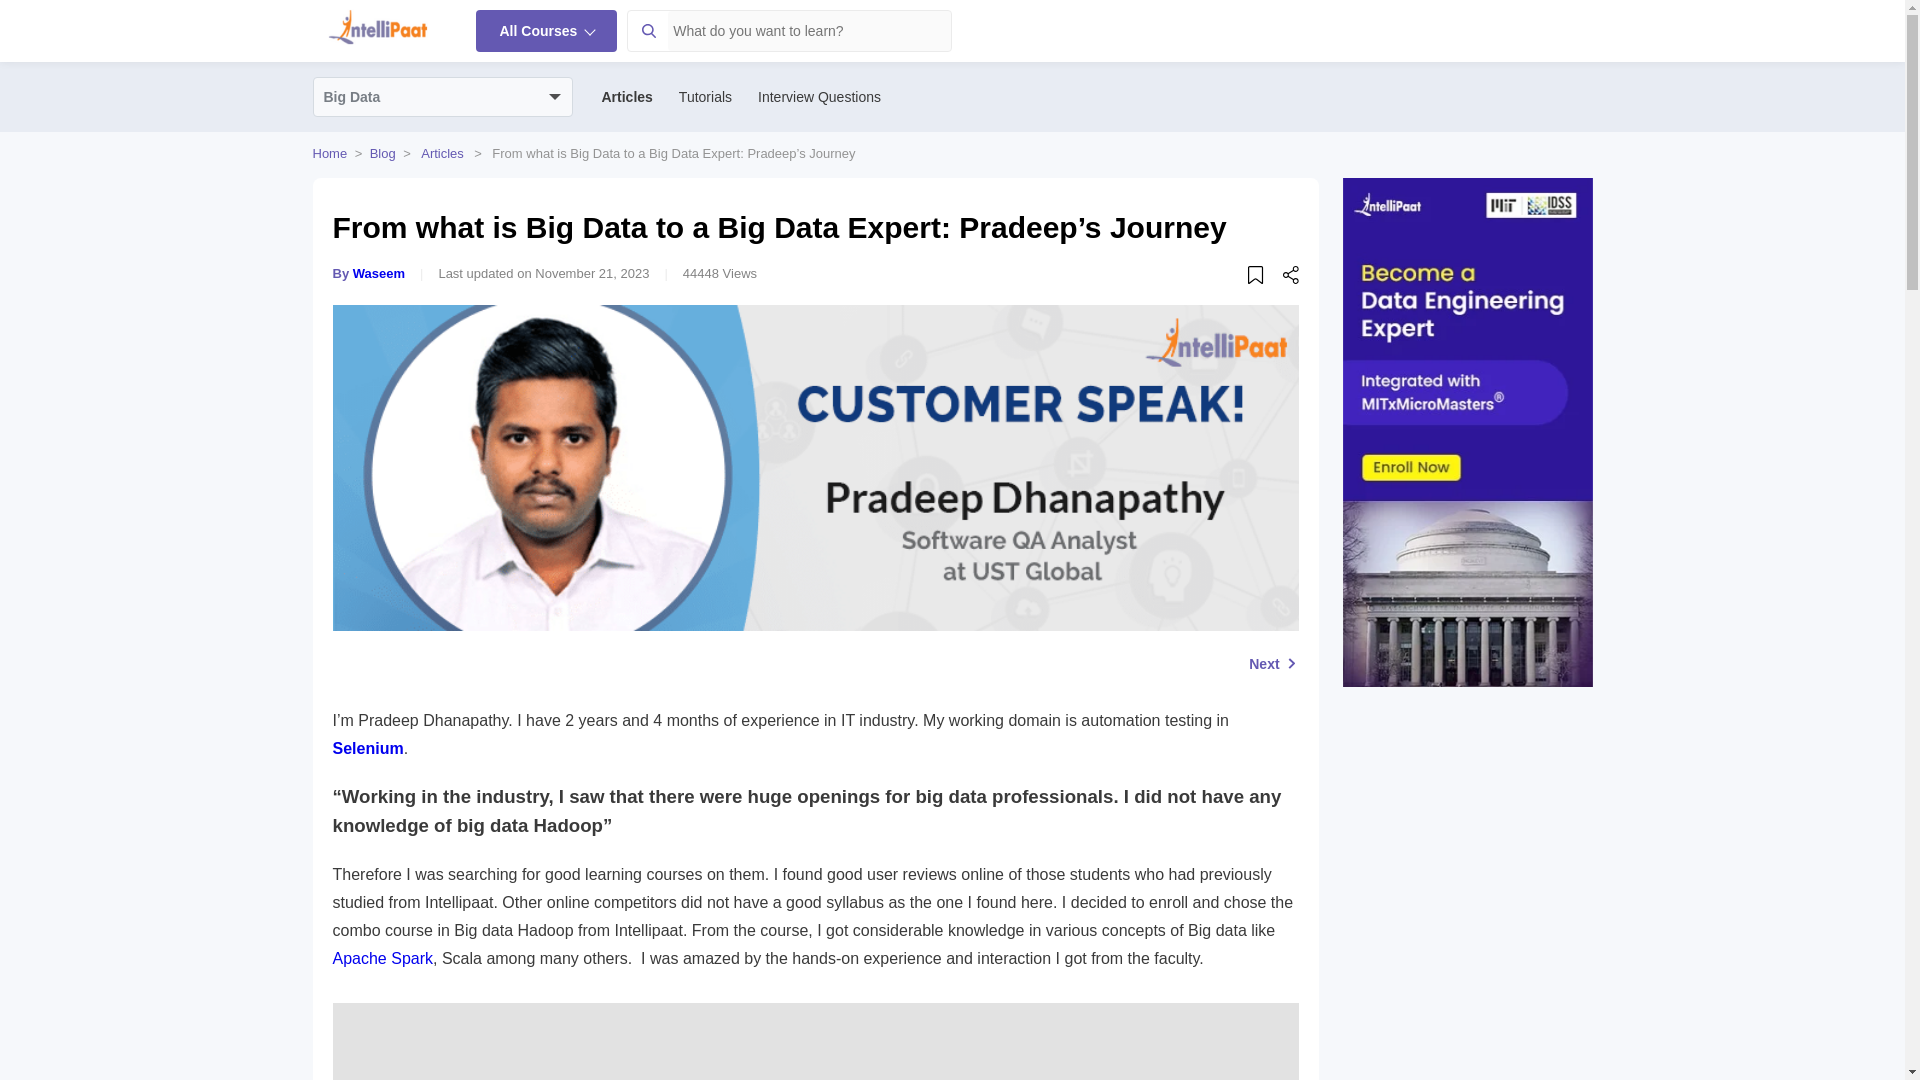  Describe the element at coordinates (382, 958) in the screenshot. I see `Apache Spark` at that location.